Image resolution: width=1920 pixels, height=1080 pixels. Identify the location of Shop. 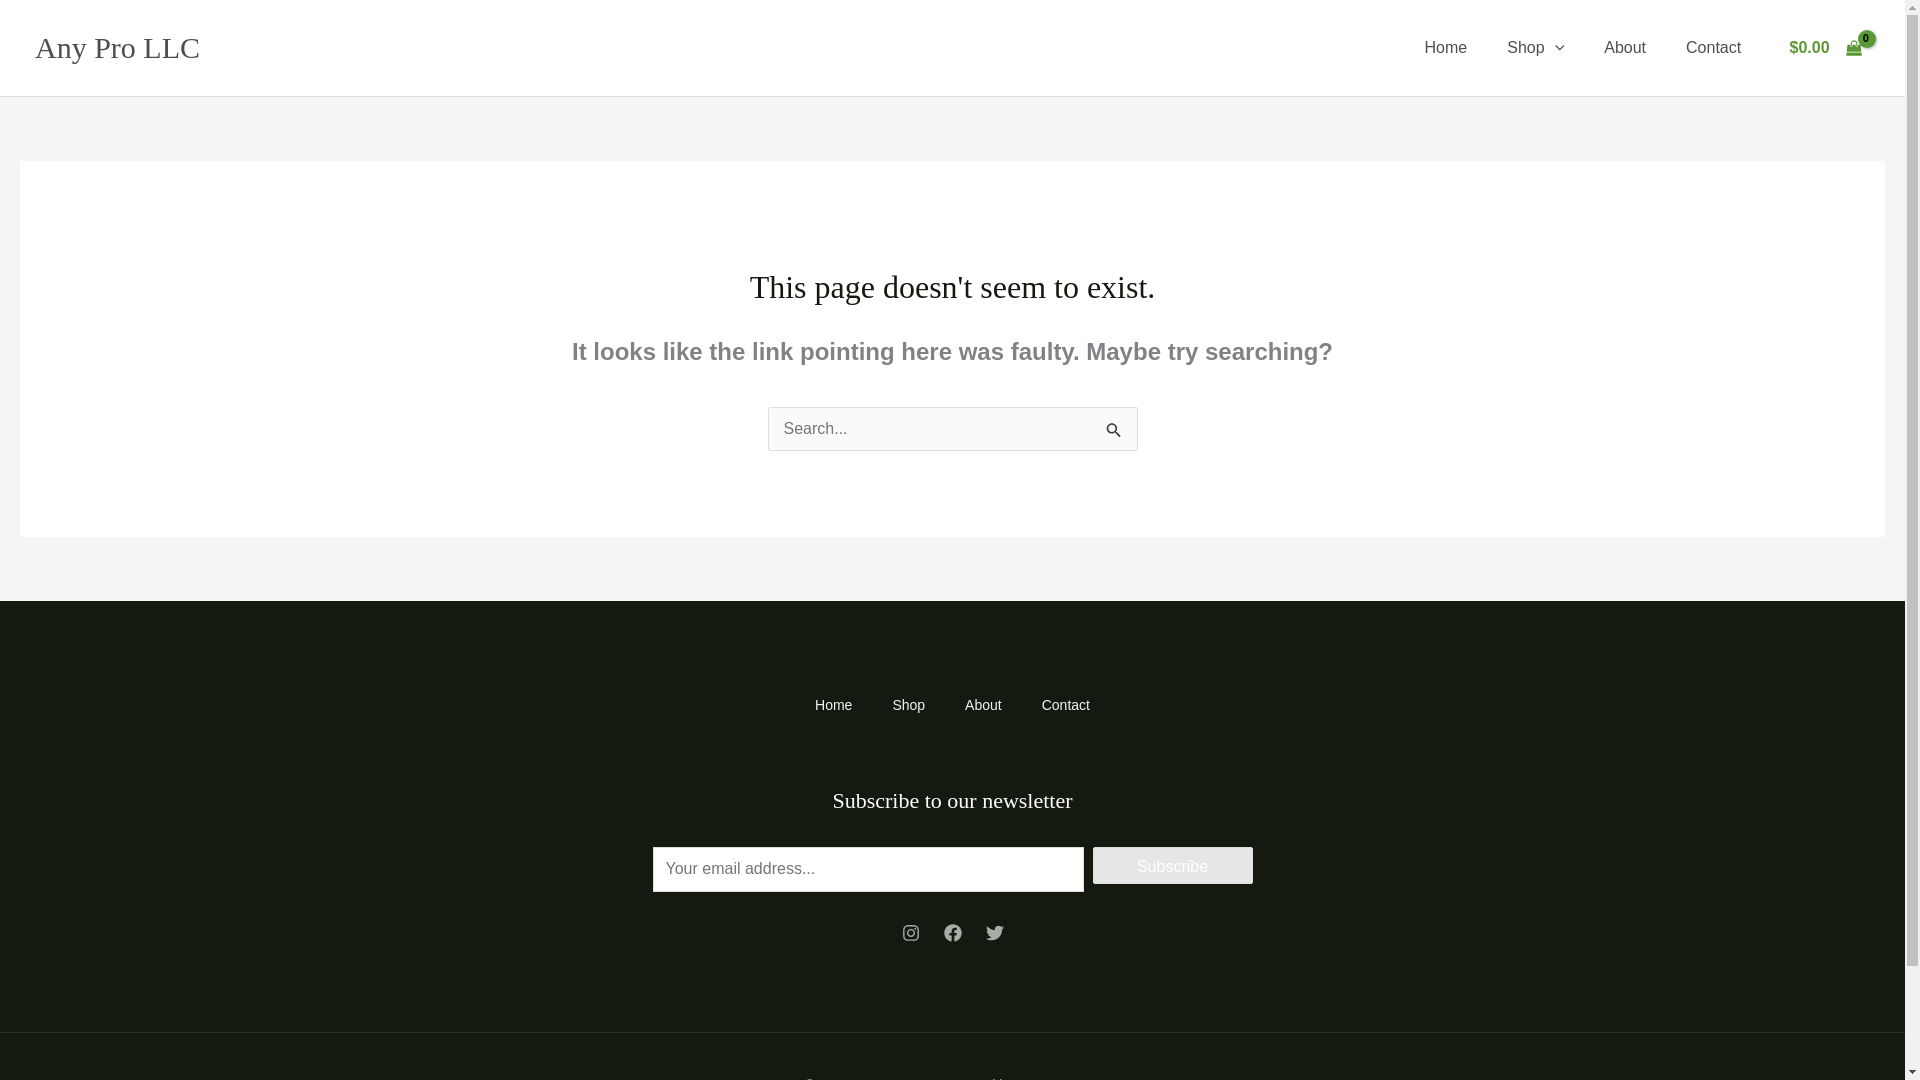
(1535, 48).